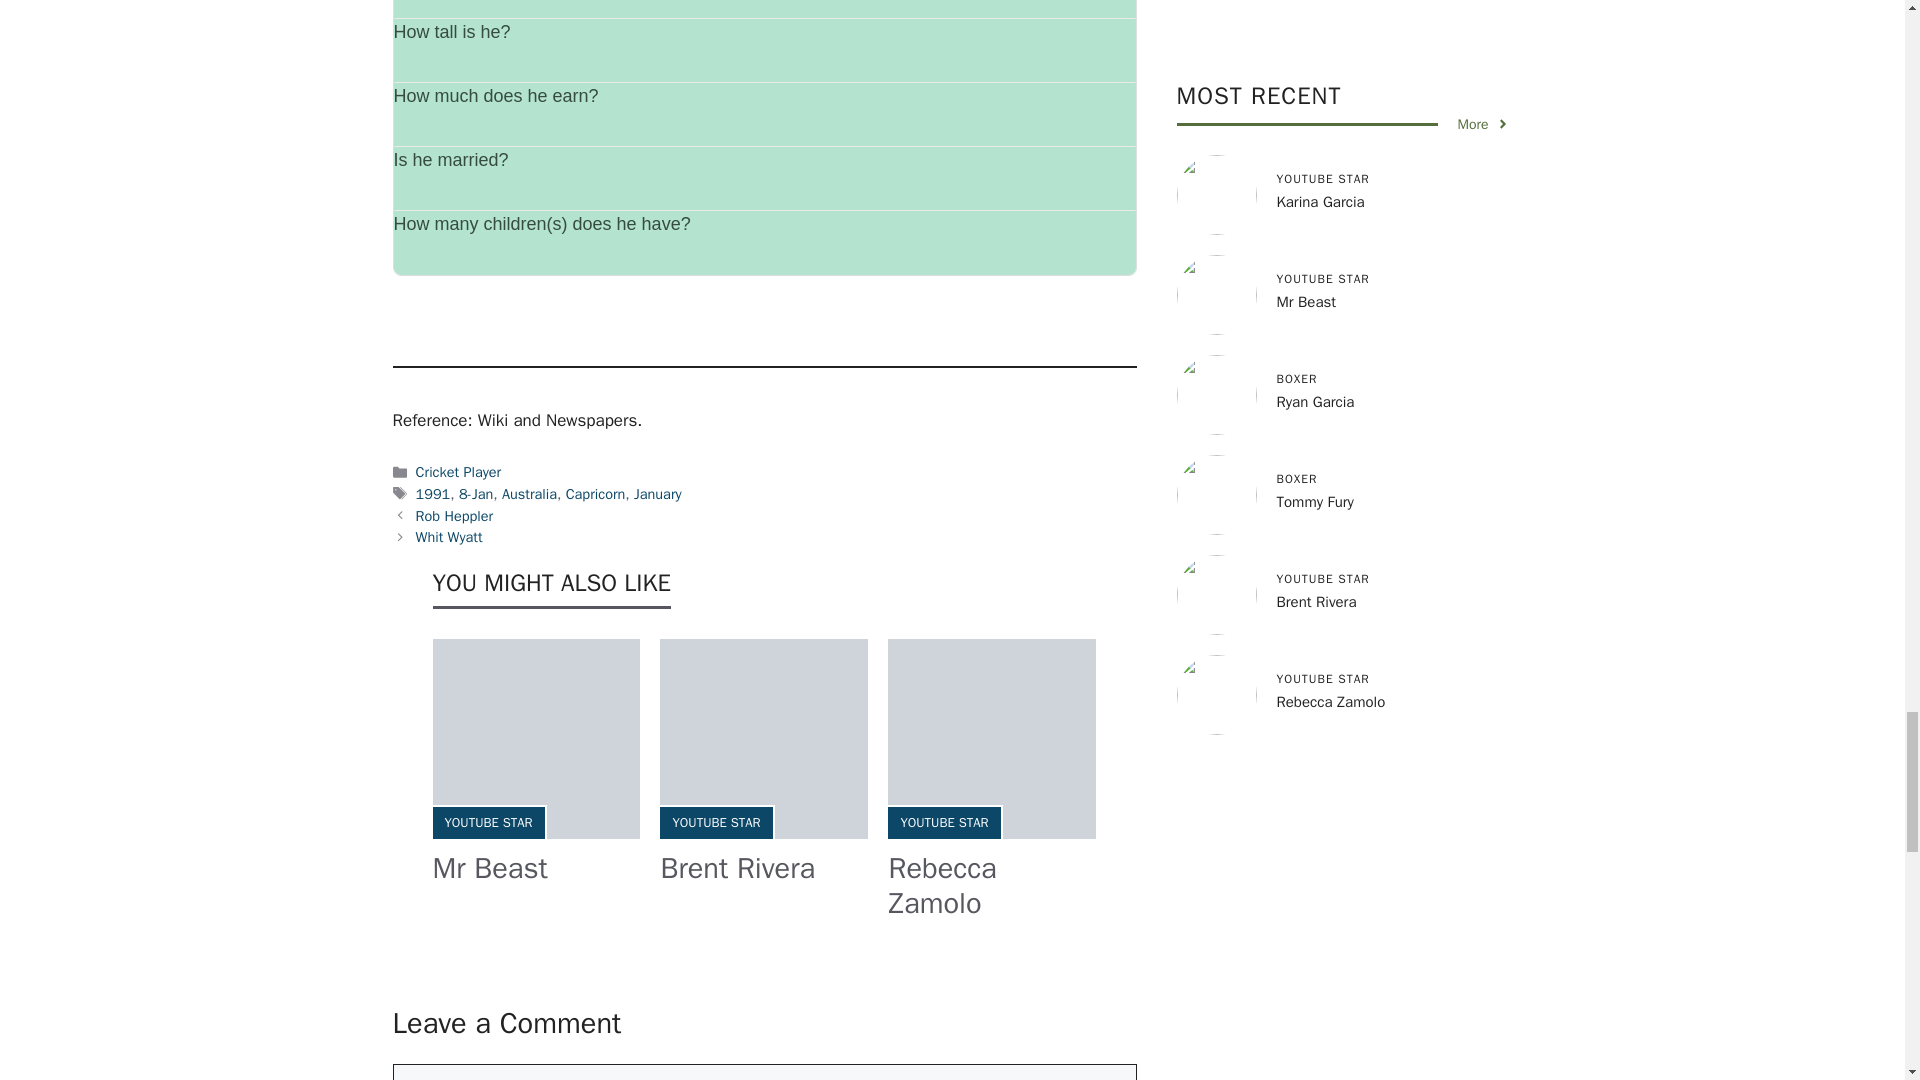 Image resolution: width=1920 pixels, height=1080 pixels. I want to click on Mr Beast, so click(490, 868).